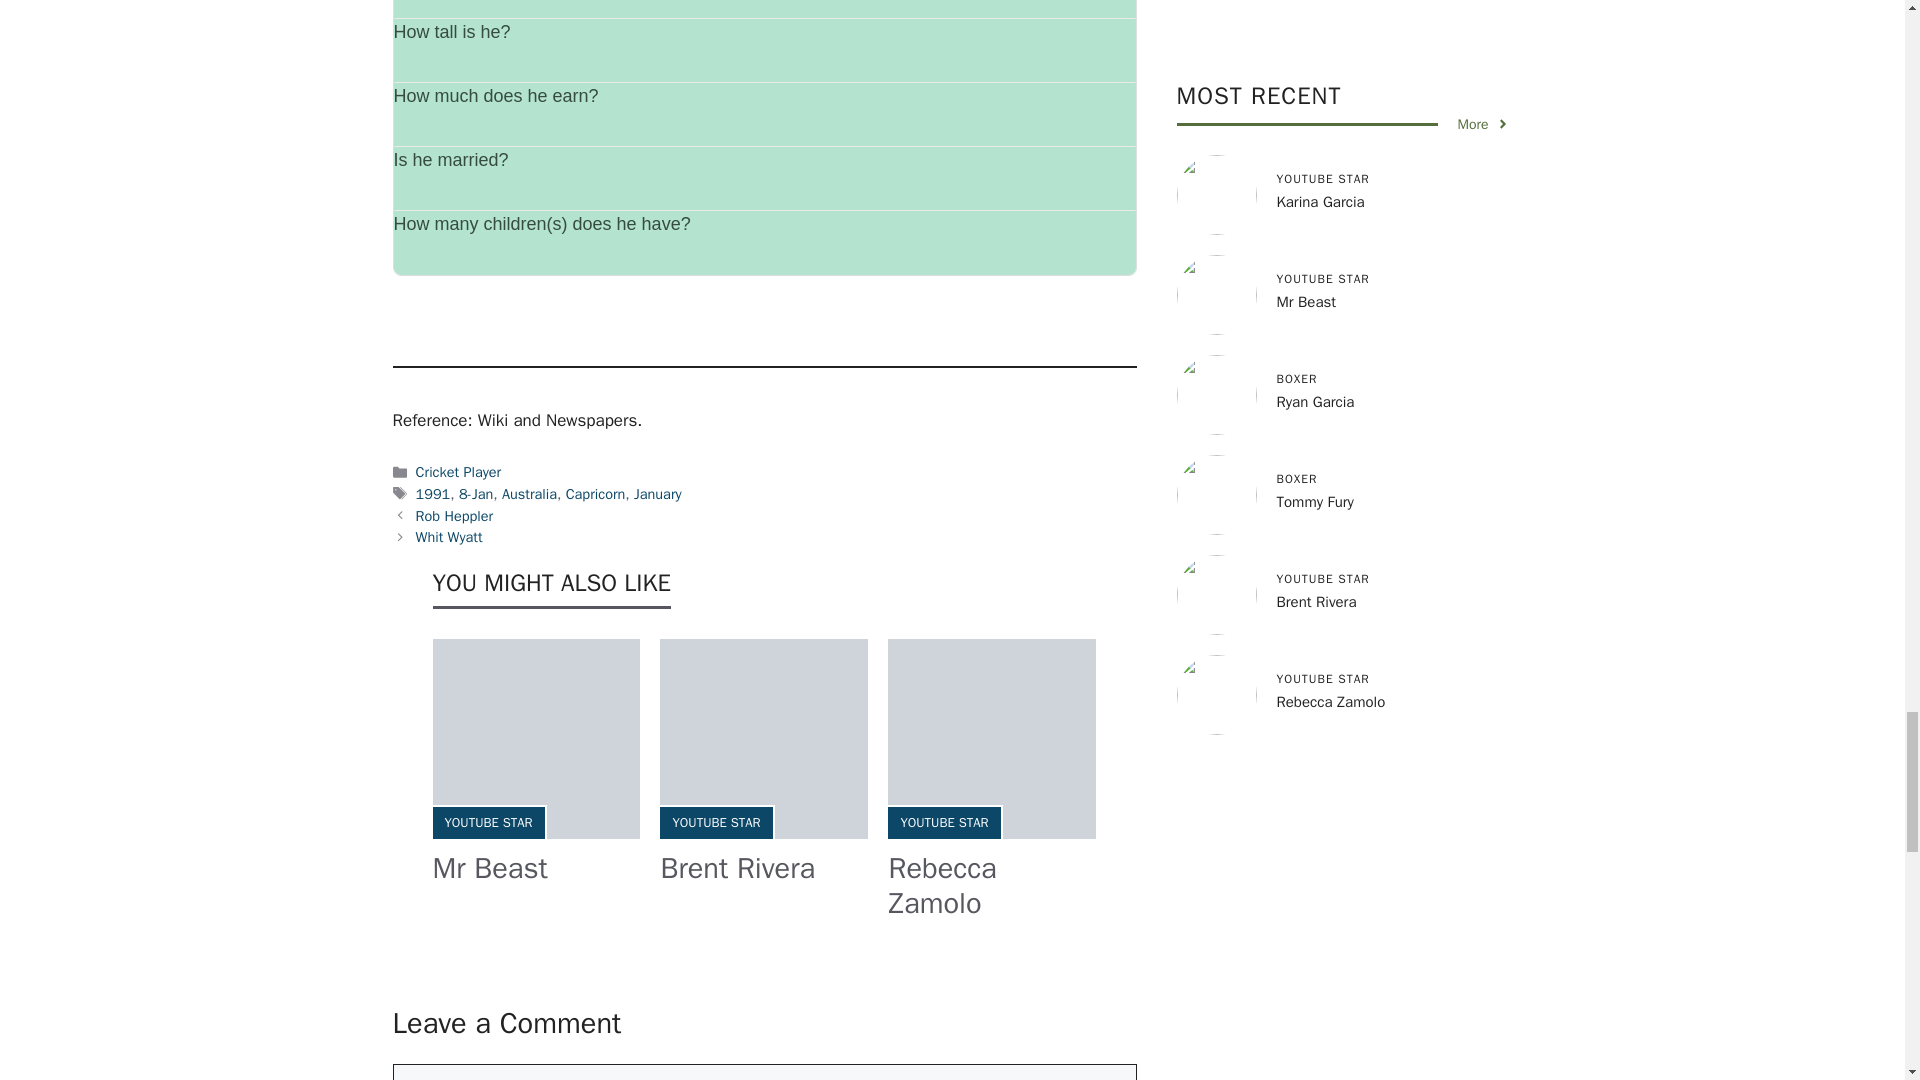 Image resolution: width=1920 pixels, height=1080 pixels. I want to click on Mr Beast, so click(490, 868).